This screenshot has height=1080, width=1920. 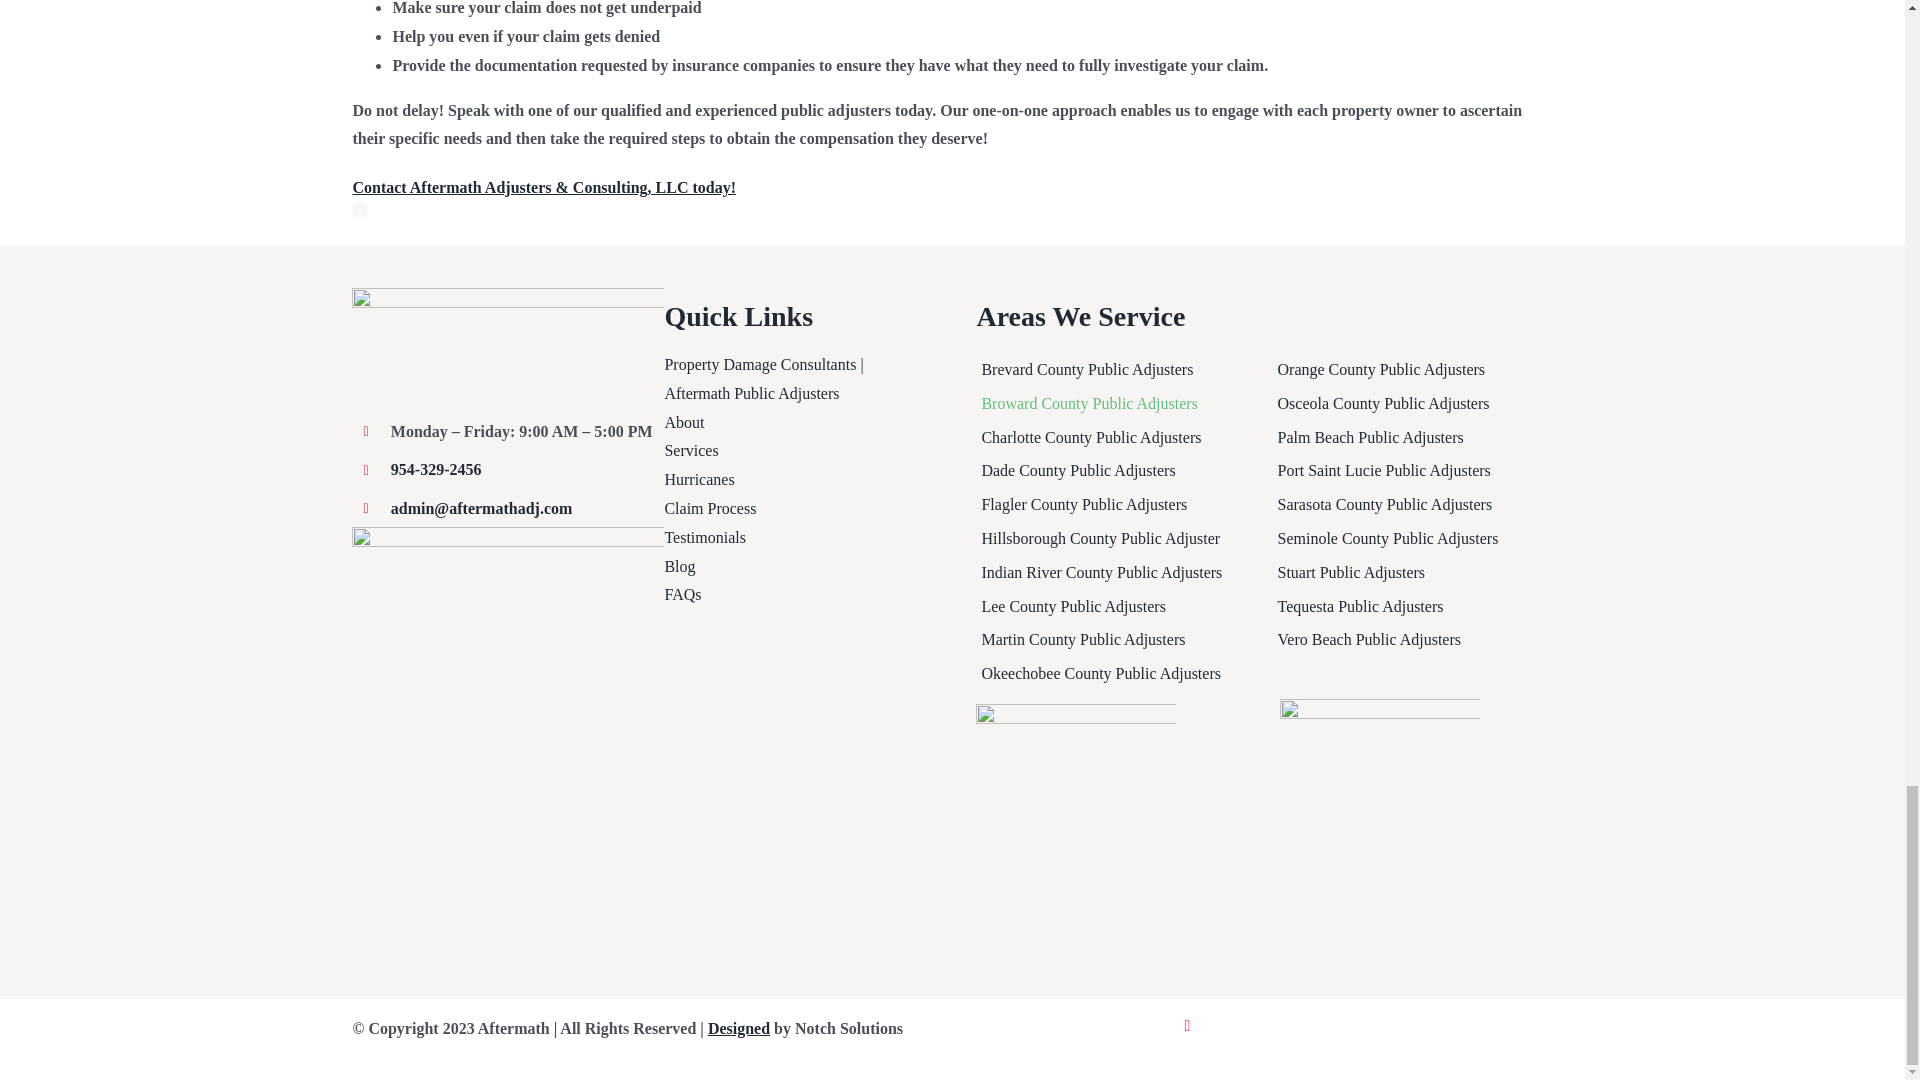 I want to click on 954-329-2456, so click(x=436, y=470).